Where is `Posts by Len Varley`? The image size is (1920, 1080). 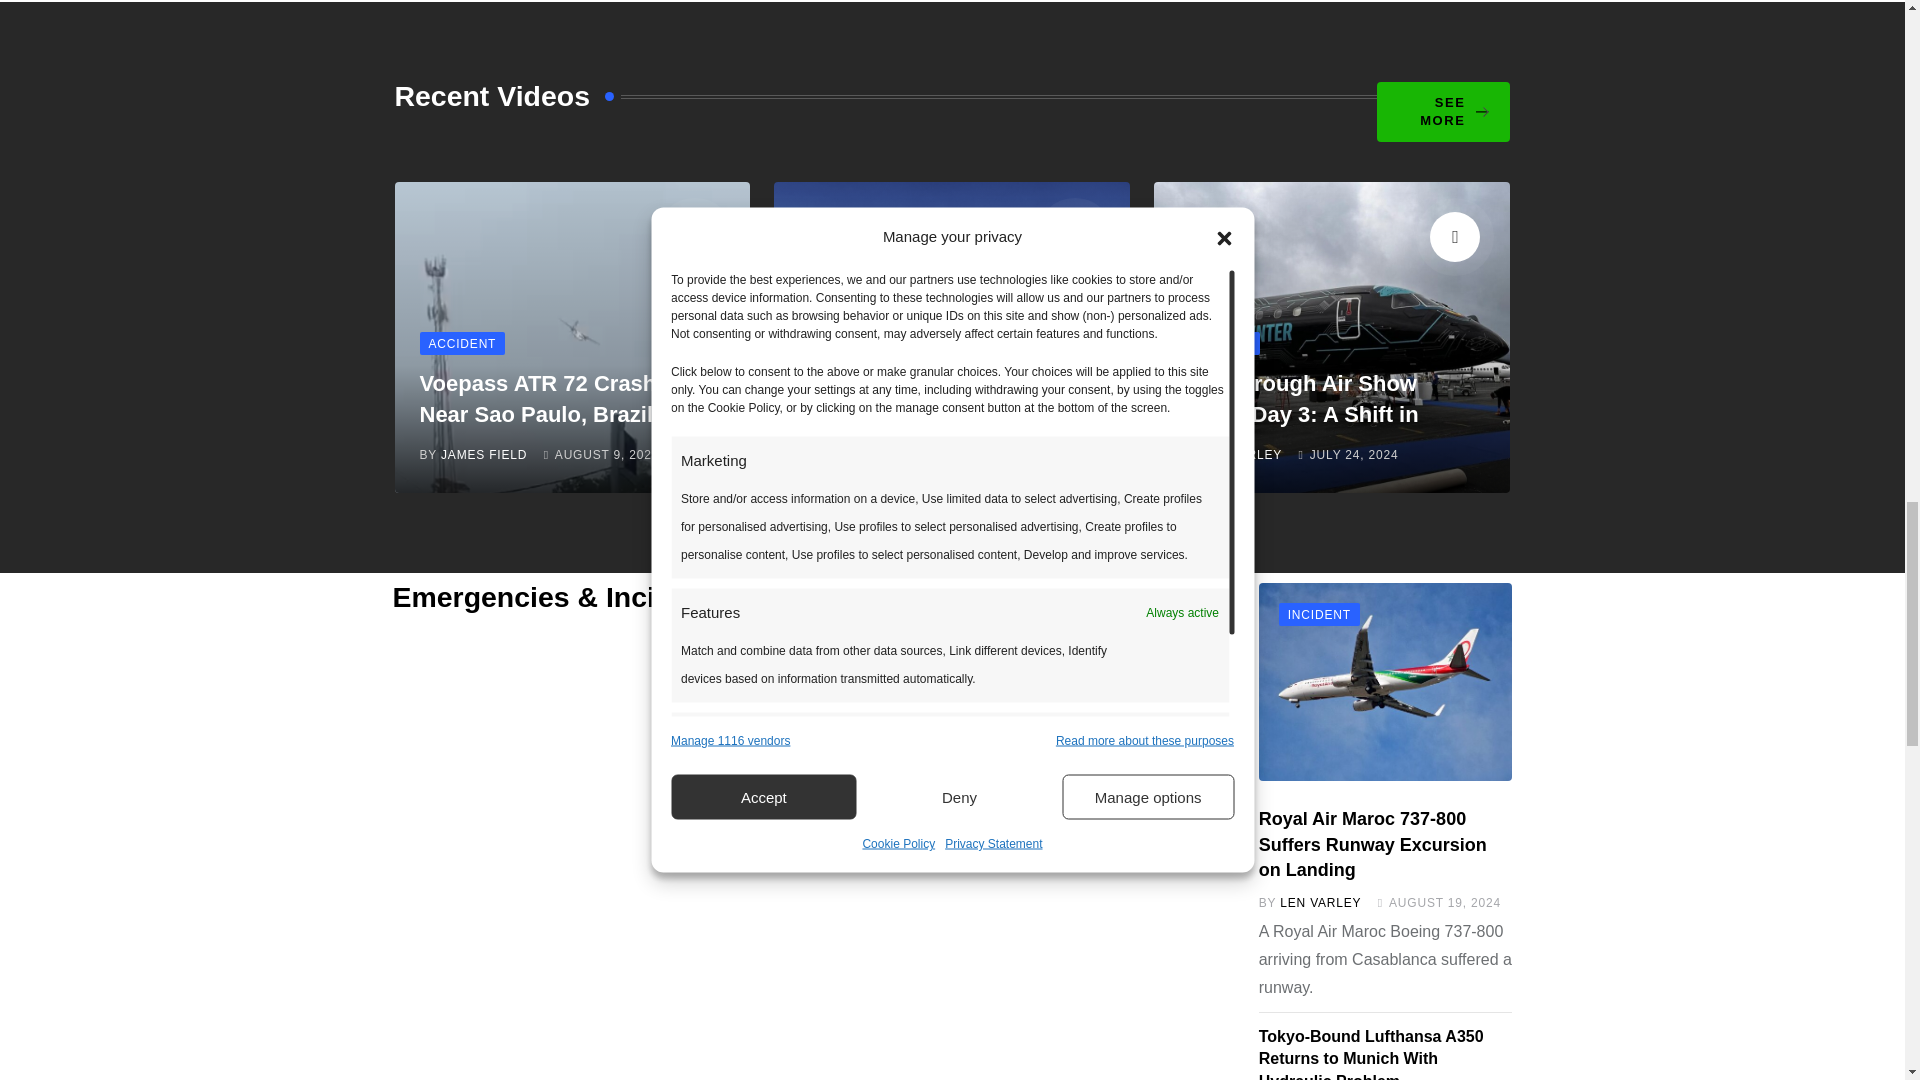 Posts by Len Varley is located at coordinates (1242, 455).